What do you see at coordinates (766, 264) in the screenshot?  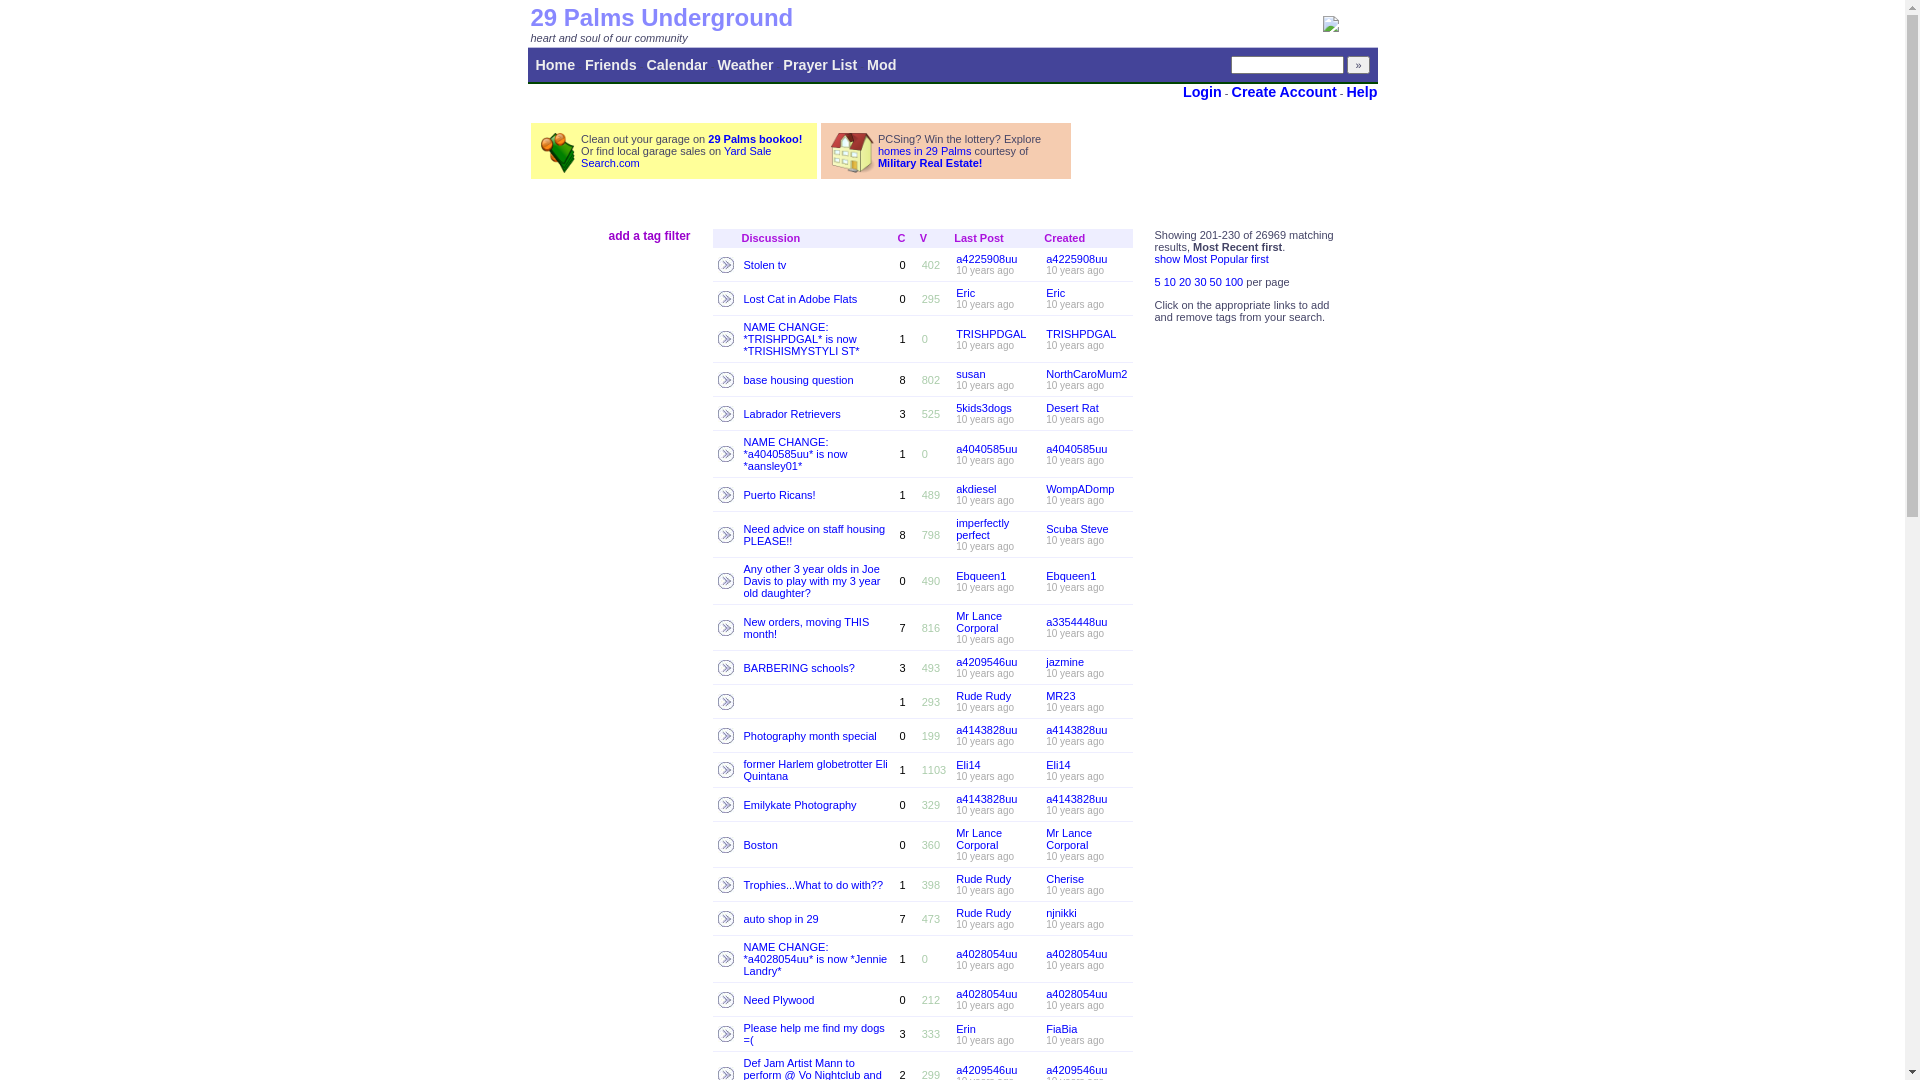 I see `Stolen tv` at bounding box center [766, 264].